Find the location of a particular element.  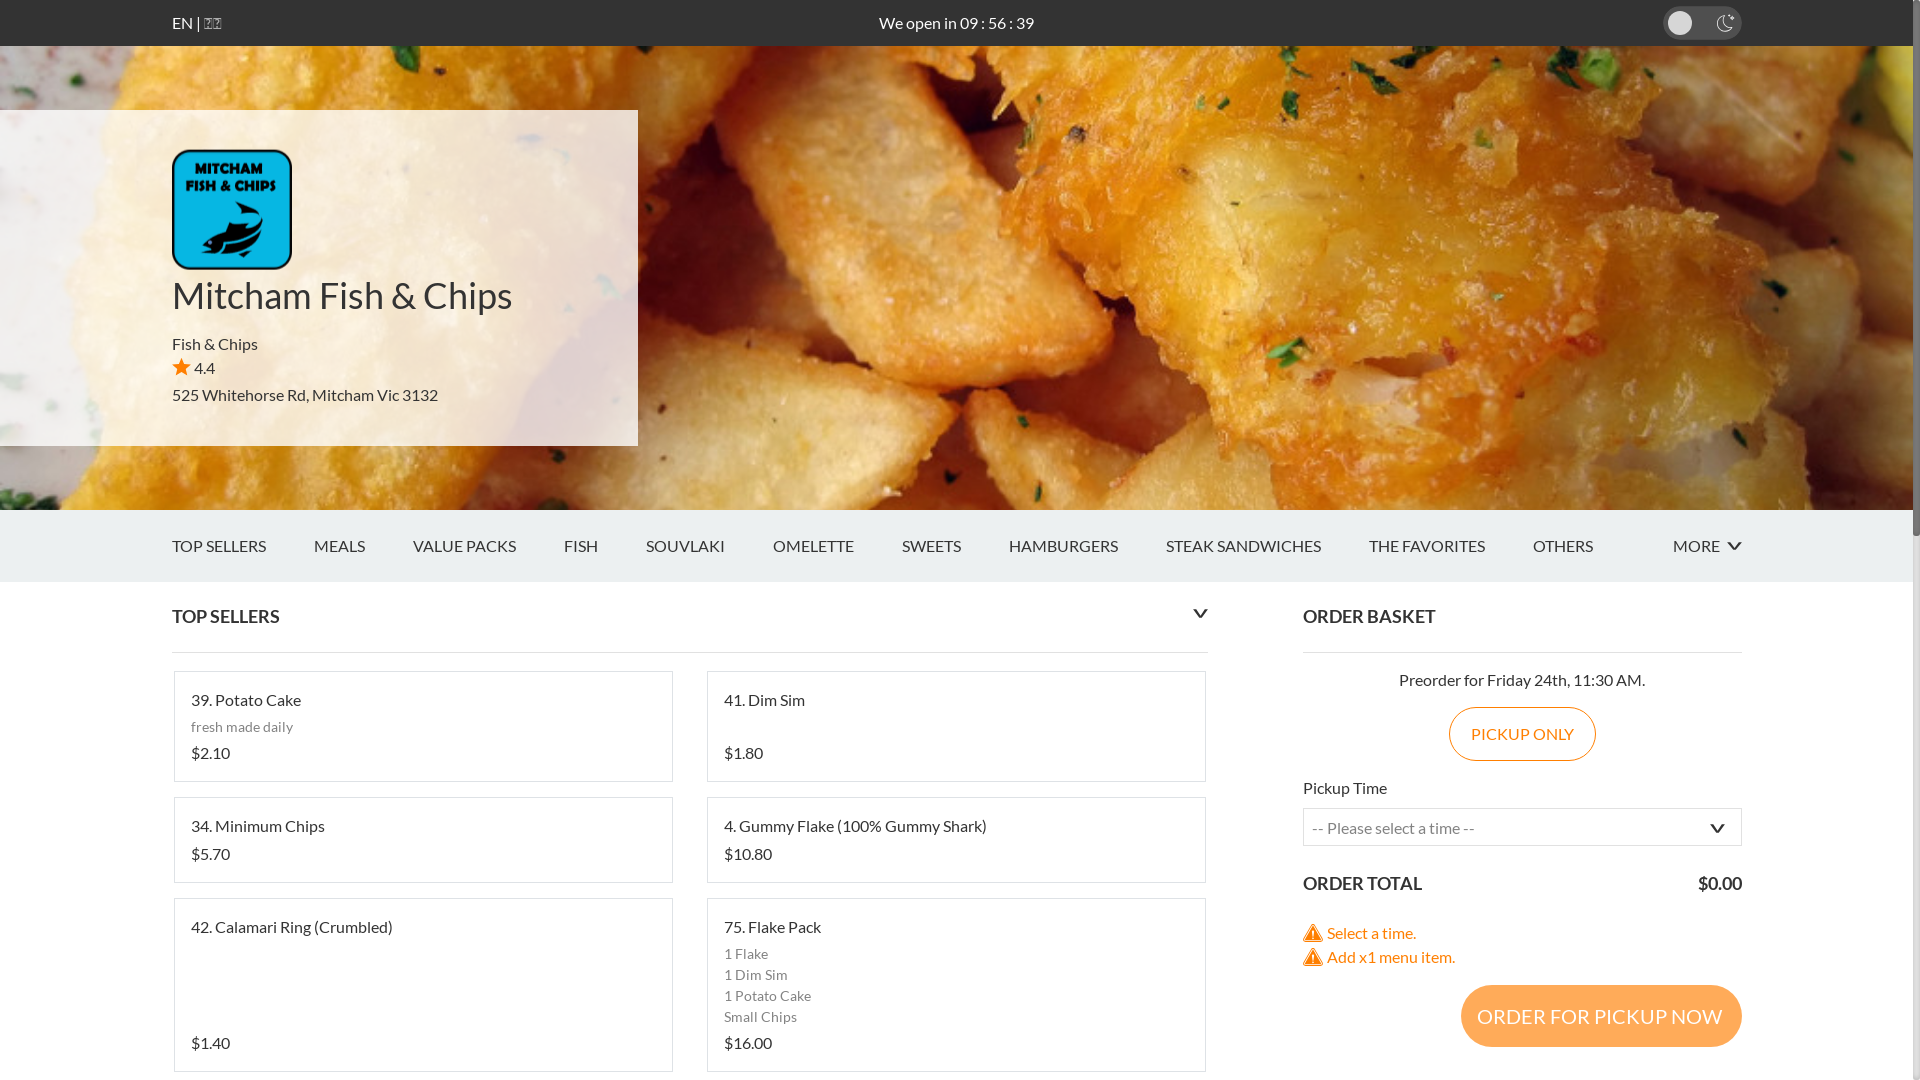

OMELETTE is located at coordinates (836, 546).